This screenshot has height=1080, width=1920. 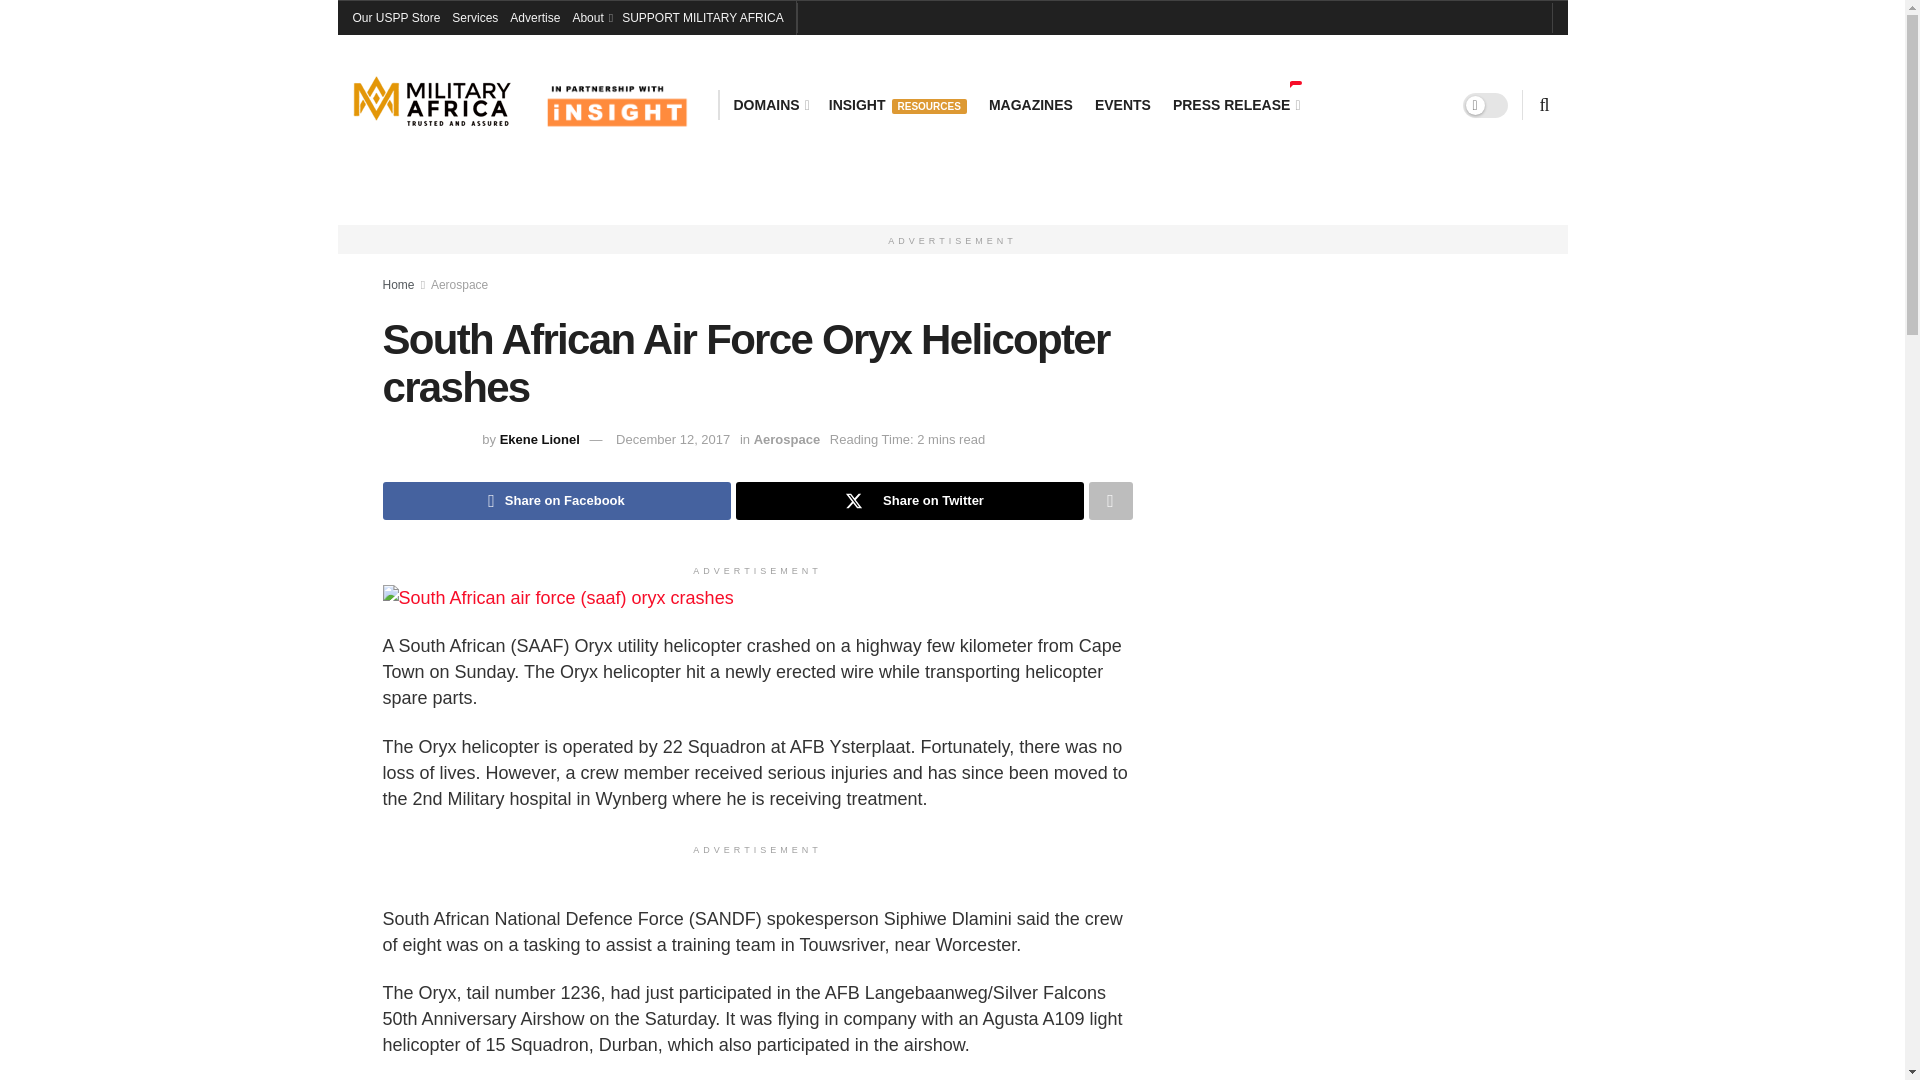 What do you see at coordinates (535, 18) in the screenshot?
I see `Advertise` at bounding box center [535, 18].